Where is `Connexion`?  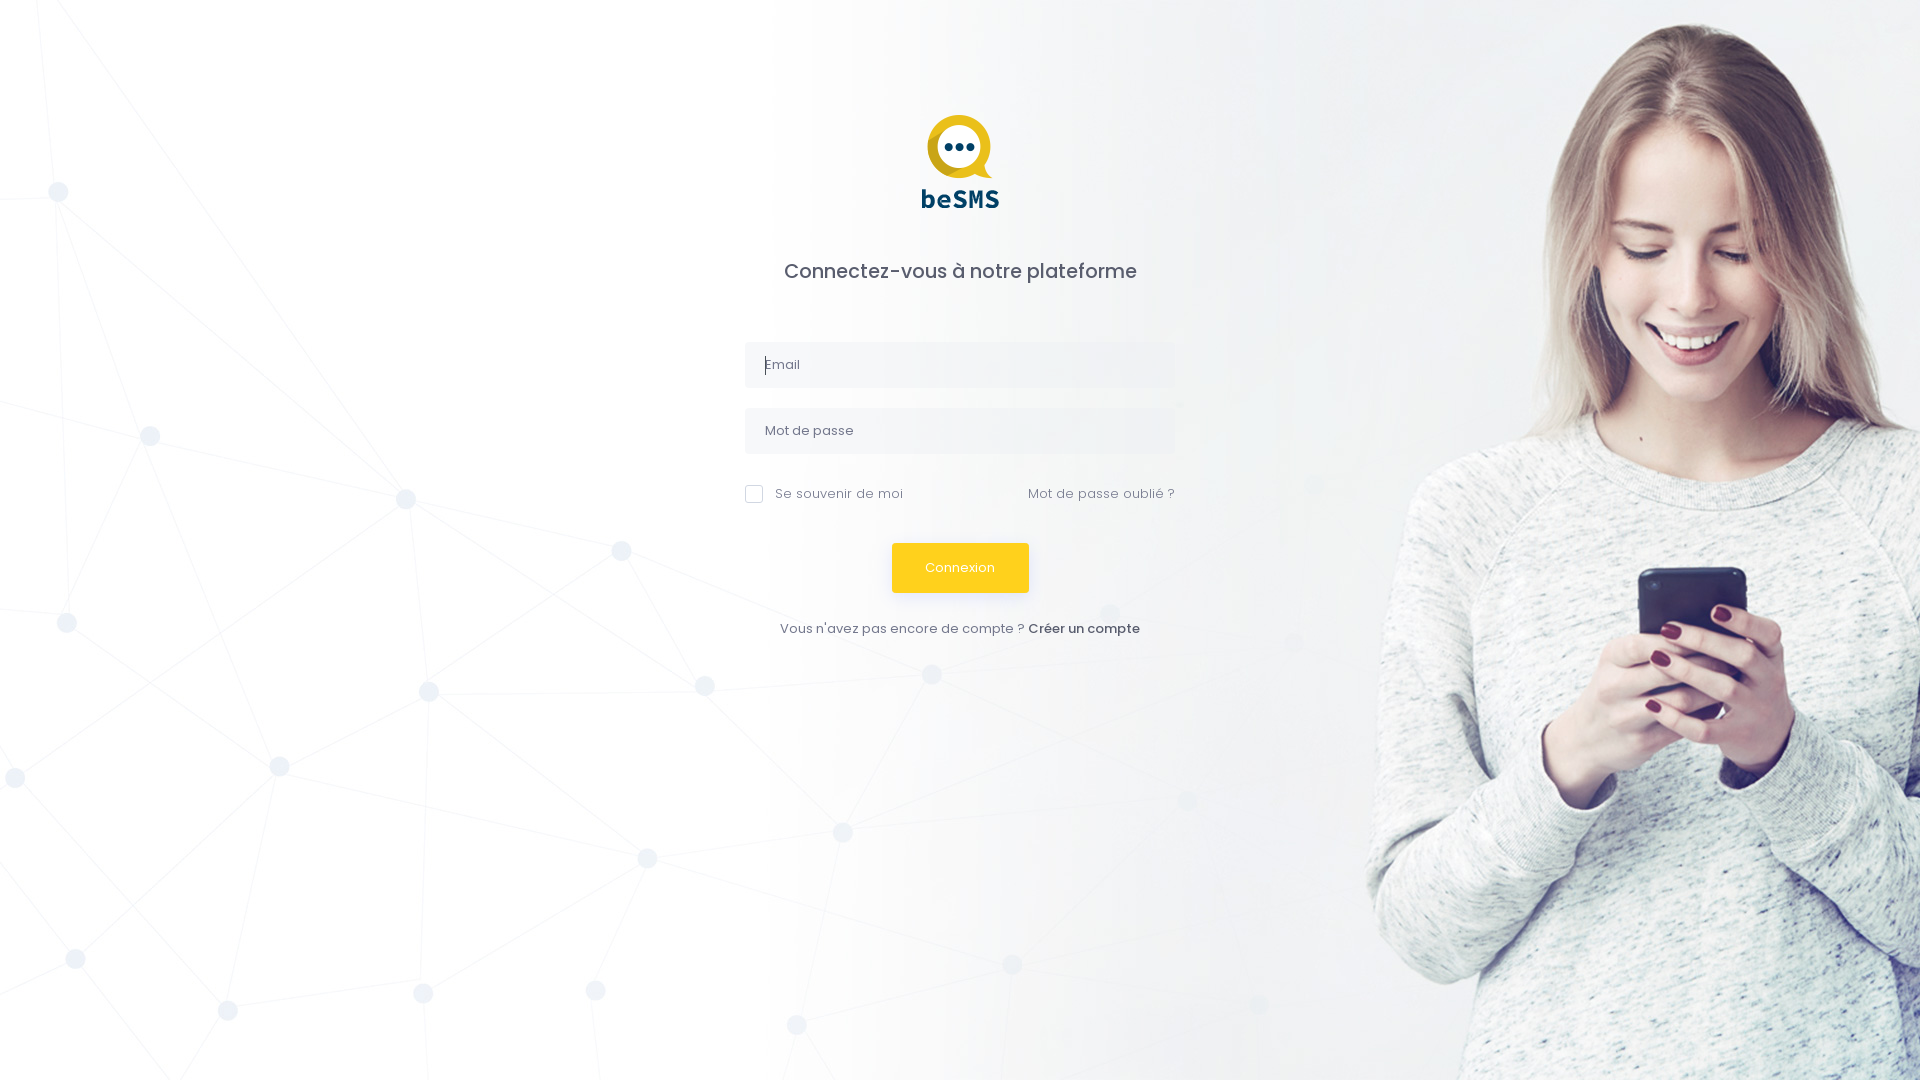 Connexion is located at coordinates (960, 568).